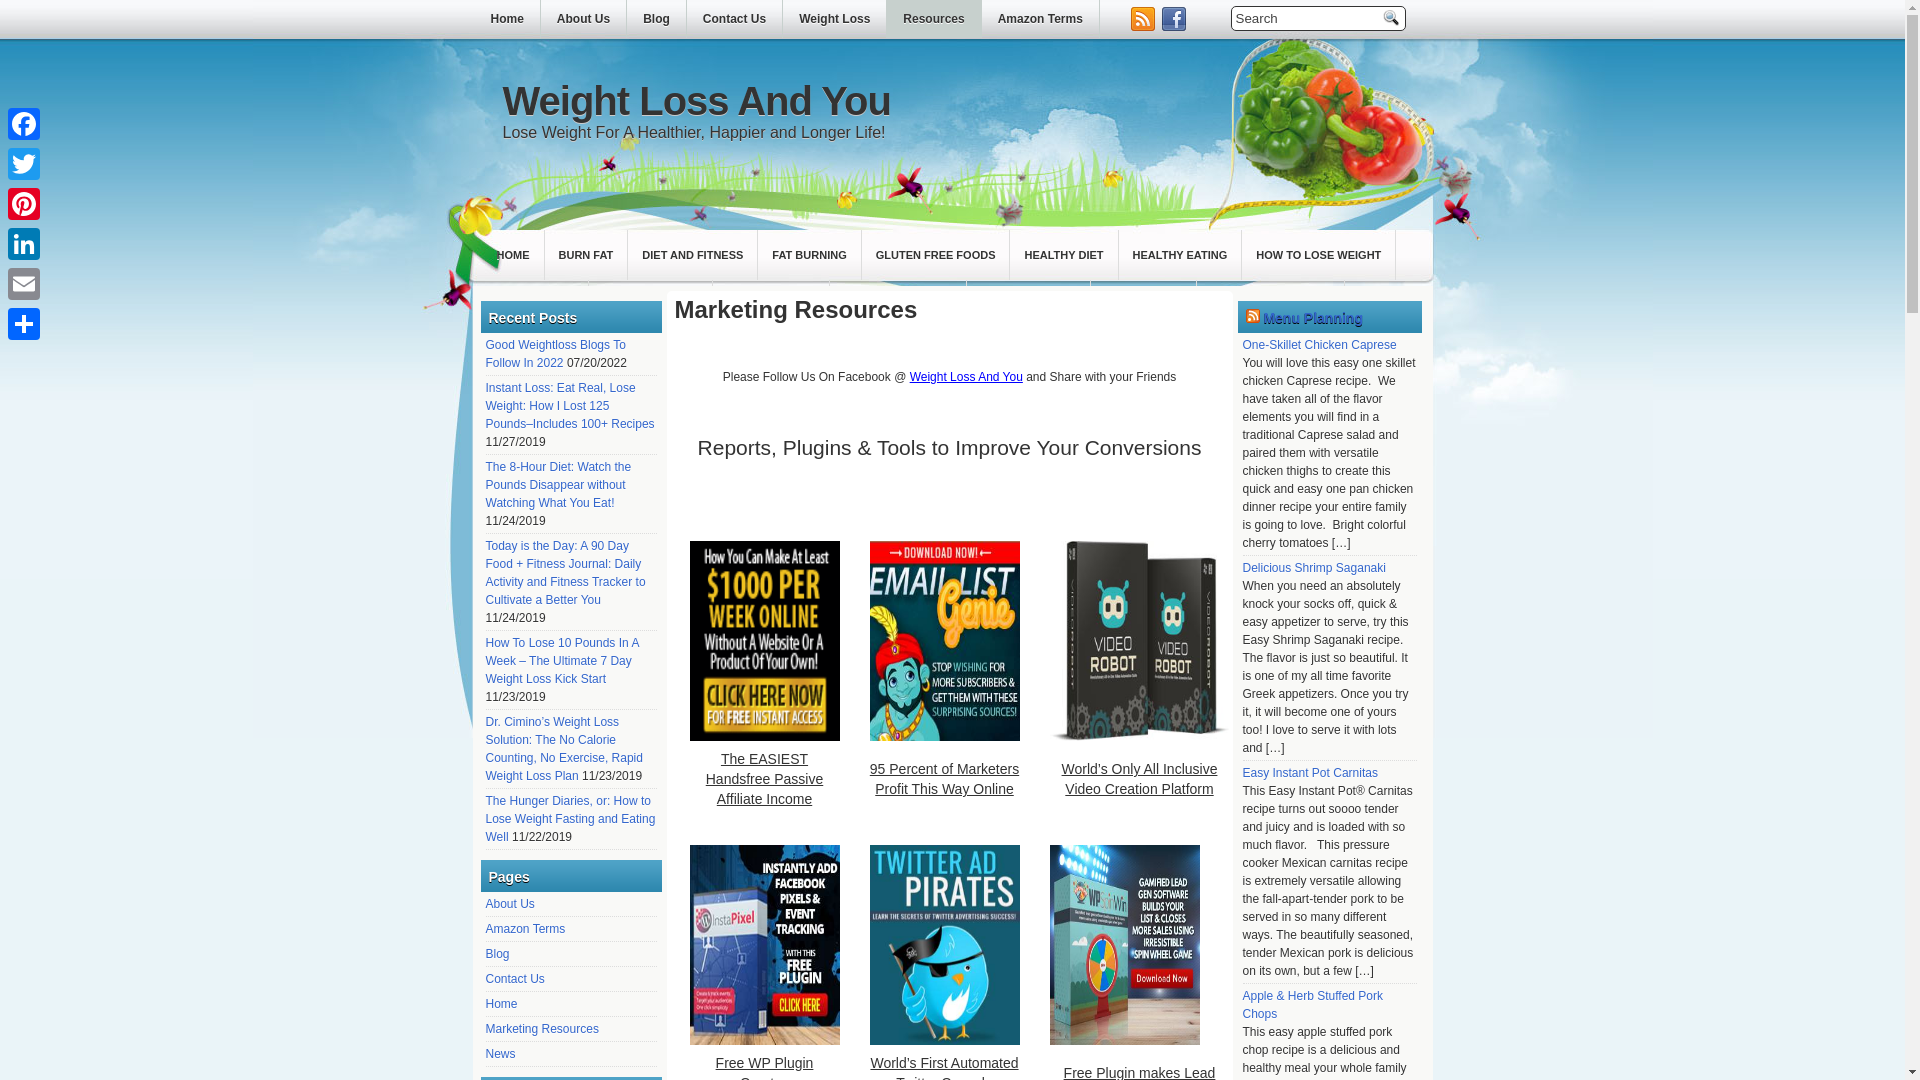 This screenshot has height=1080, width=1920. I want to click on HOW TO LOSE WEIGHT, so click(1318, 254).